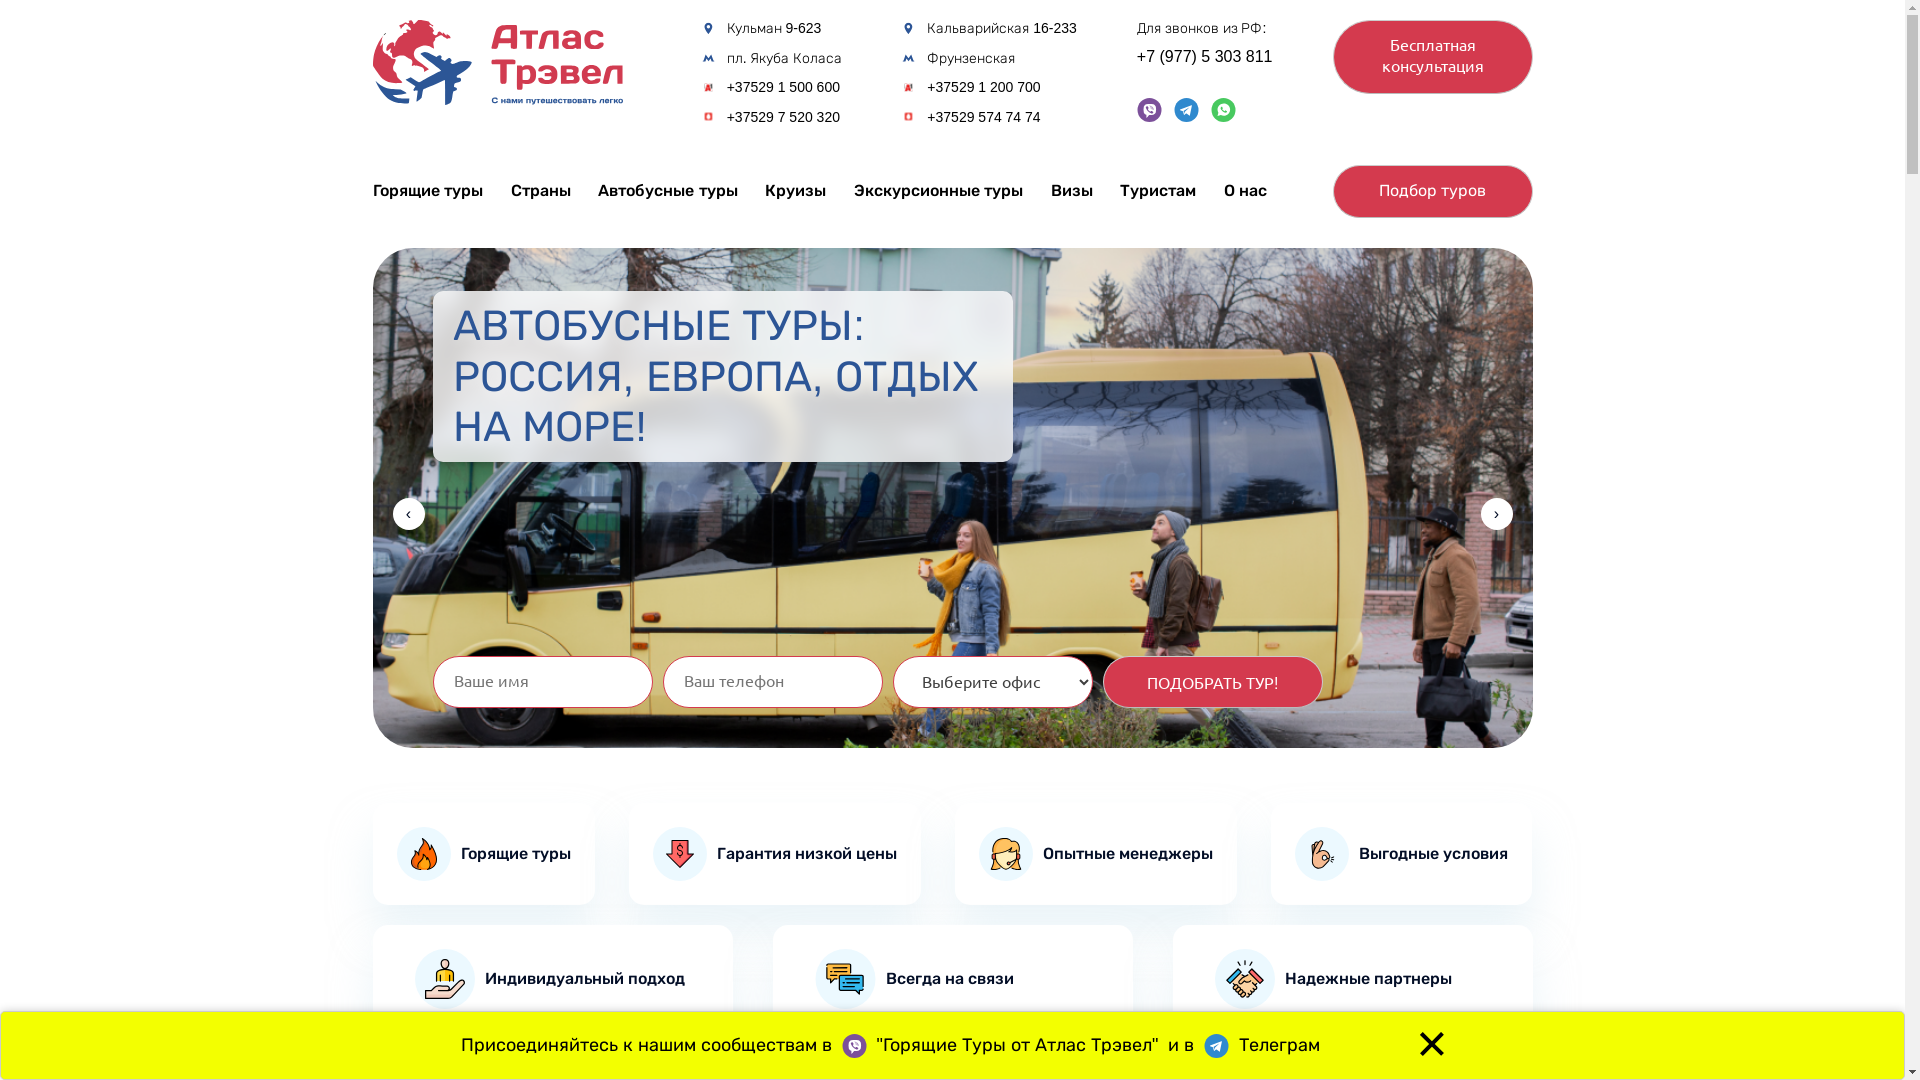 The width and height of the screenshot is (1920, 1080). I want to click on +37529 7 520 320, so click(784, 118).